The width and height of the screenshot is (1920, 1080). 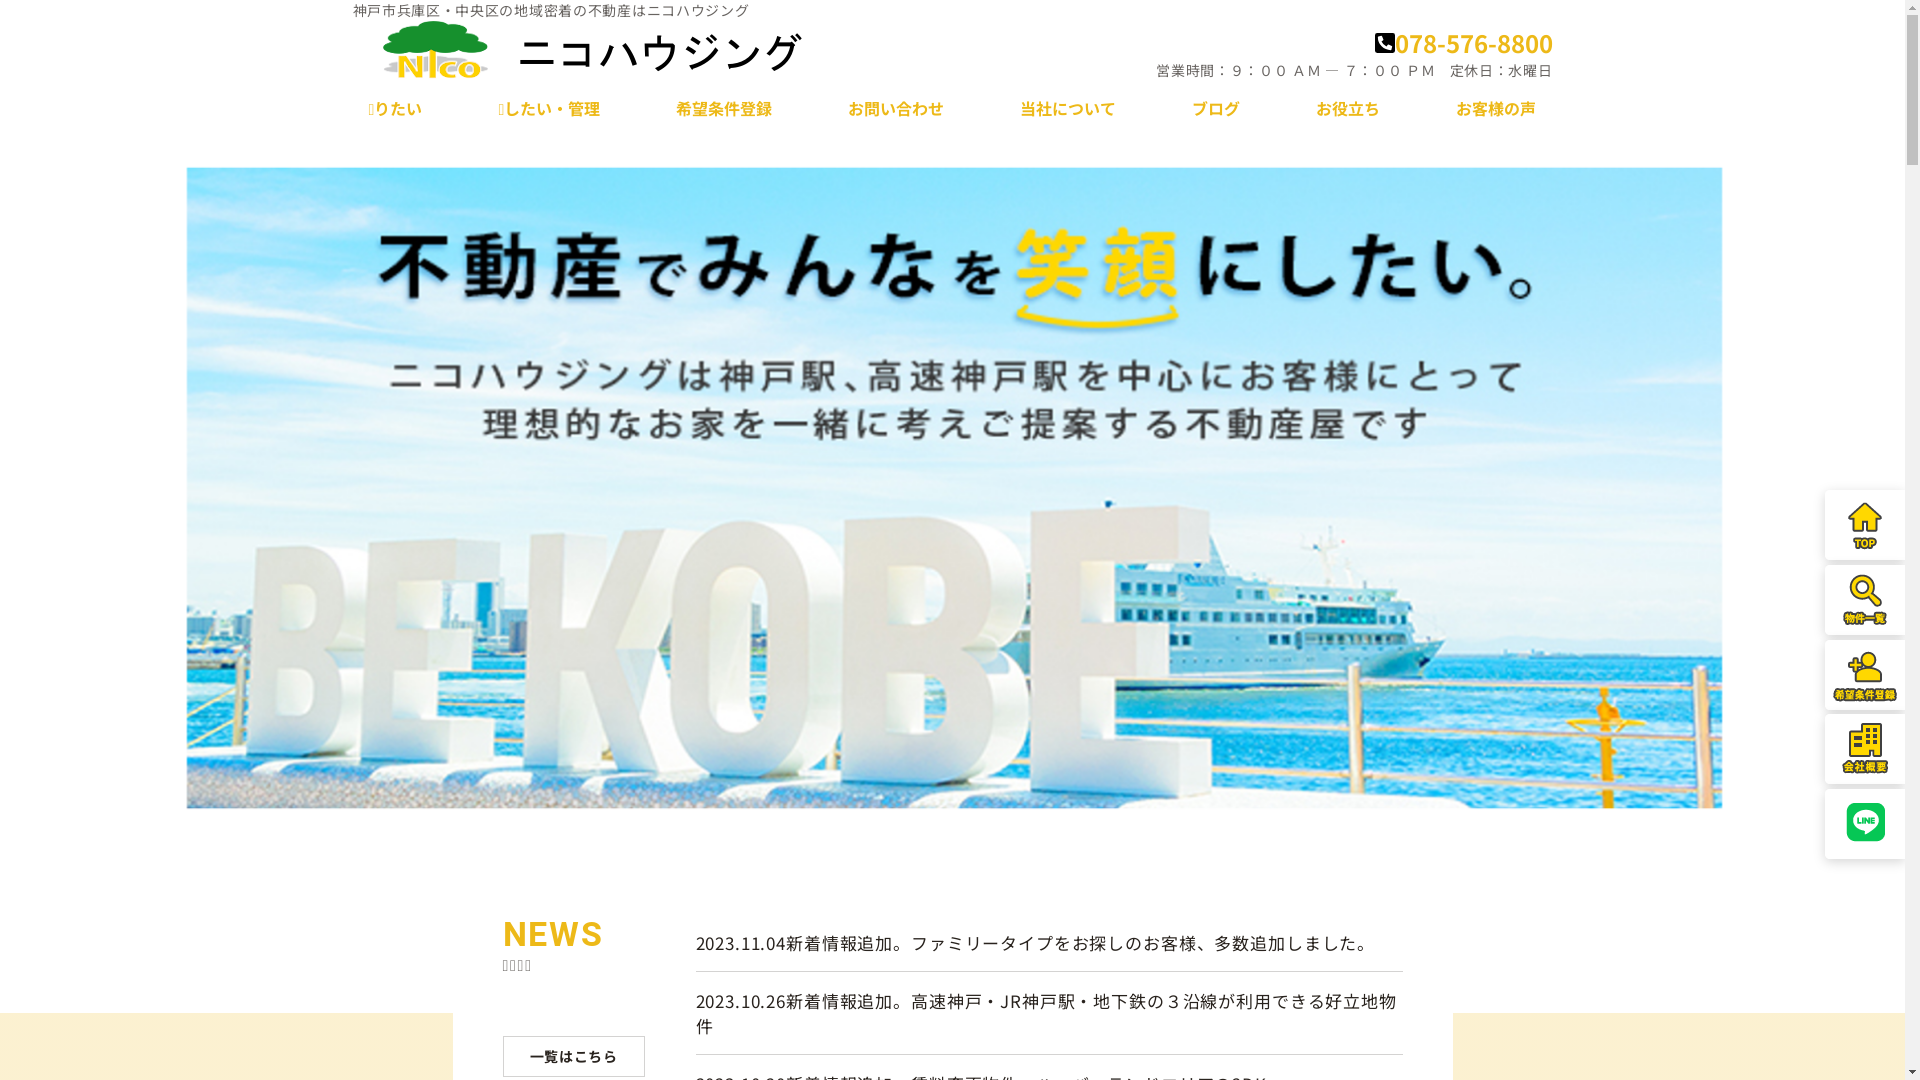 What do you see at coordinates (1463, 42) in the screenshot?
I see `078-576-8800` at bounding box center [1463, 42].